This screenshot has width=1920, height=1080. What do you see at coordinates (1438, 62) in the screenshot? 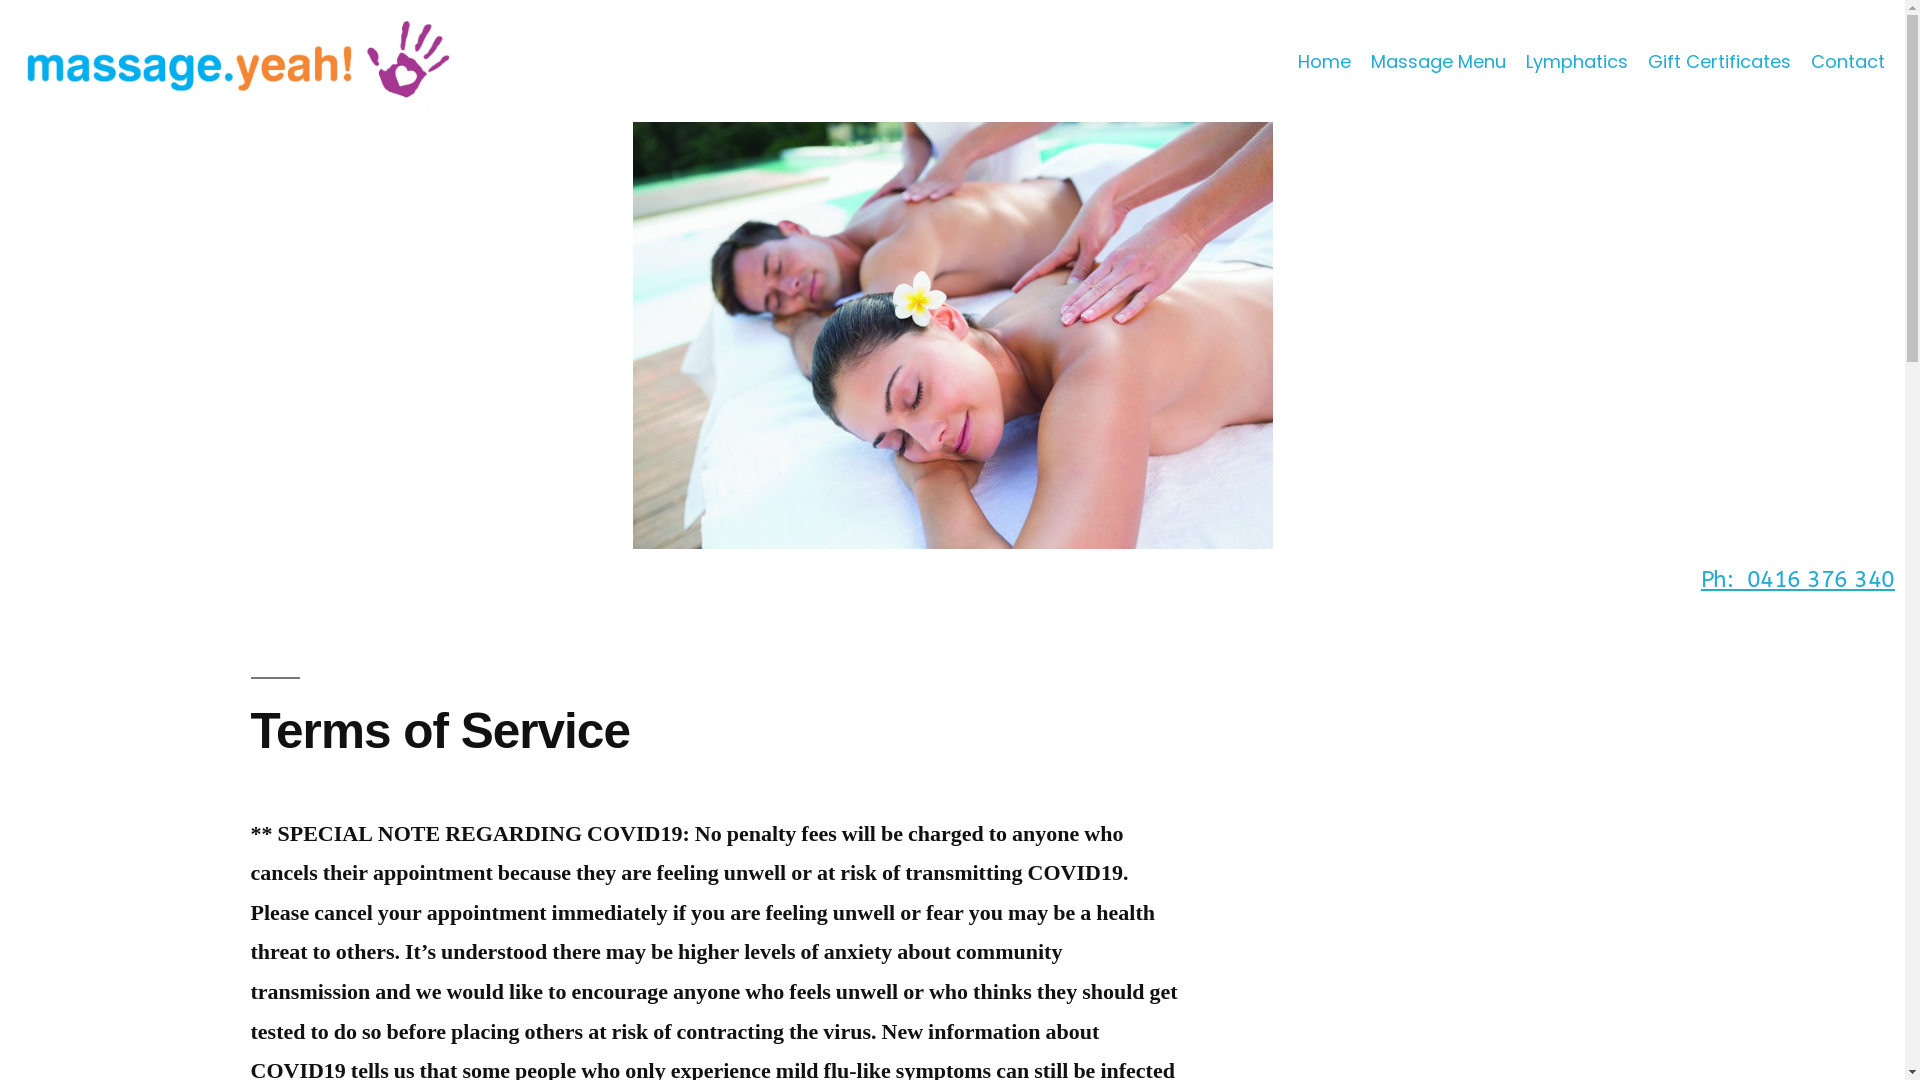
I see `Massage Menu` at bounding box center [1438, 62].